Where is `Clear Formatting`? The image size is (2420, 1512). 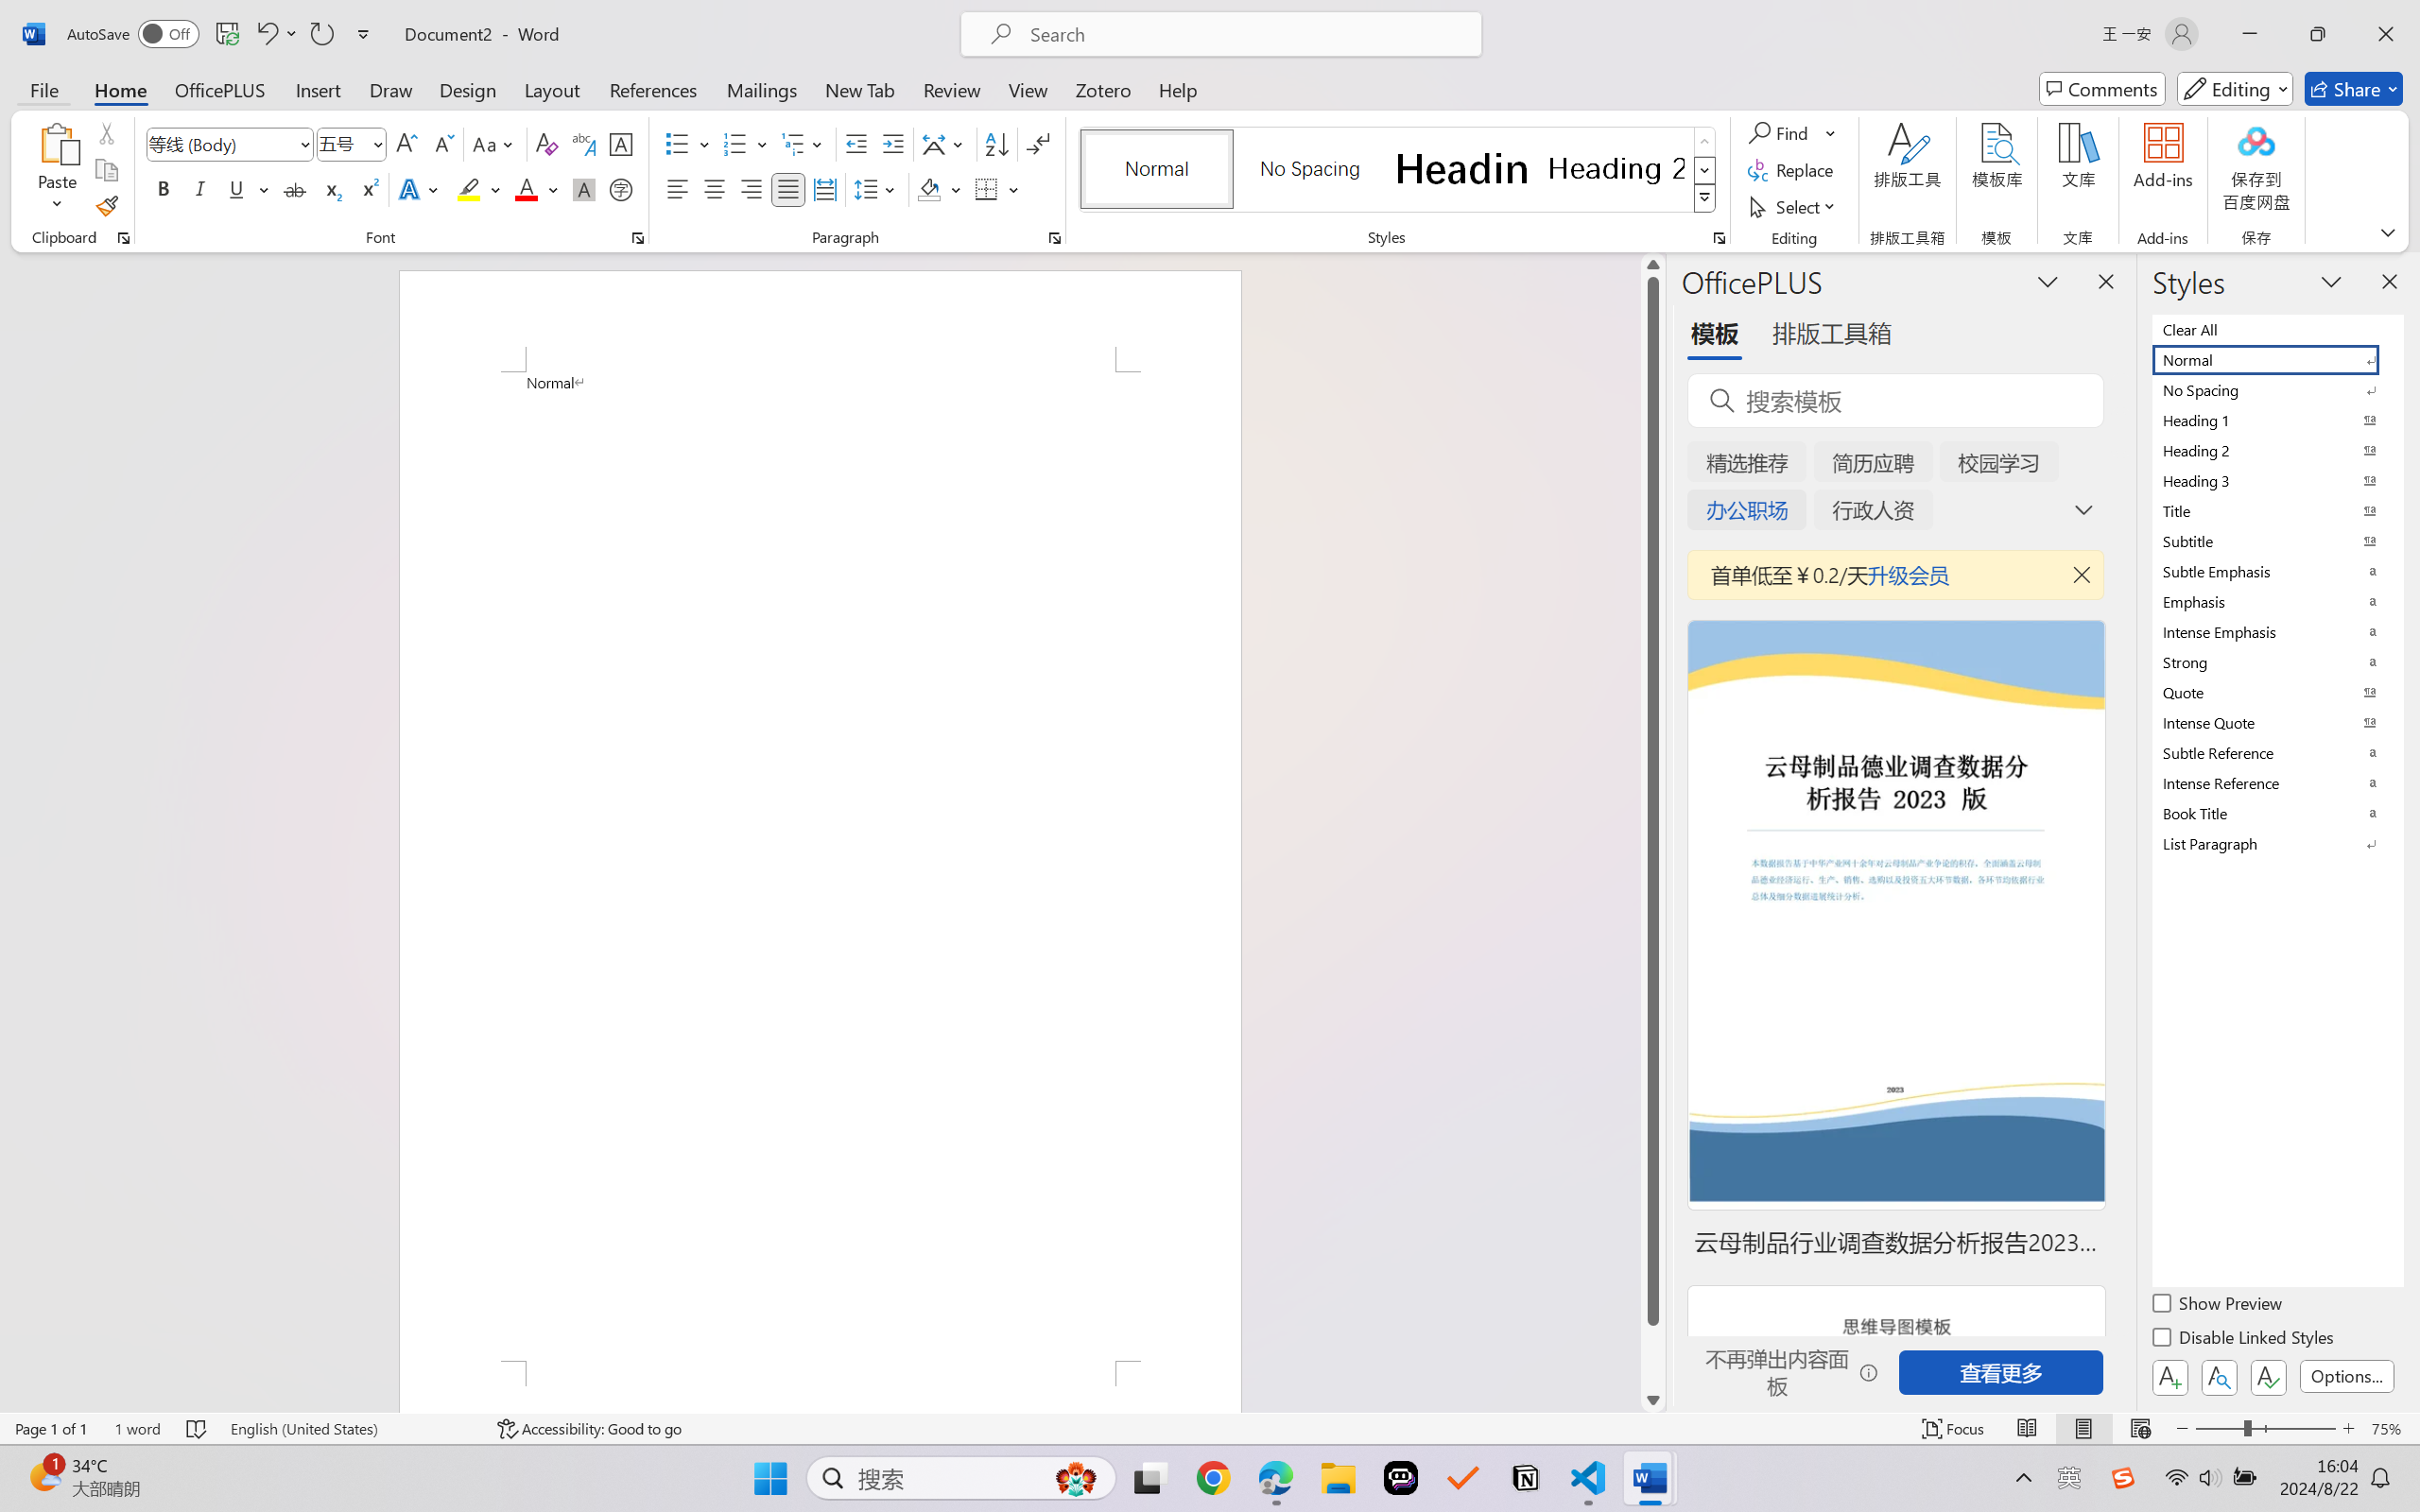 Clear Formatting is located at coordinates (546, 144).